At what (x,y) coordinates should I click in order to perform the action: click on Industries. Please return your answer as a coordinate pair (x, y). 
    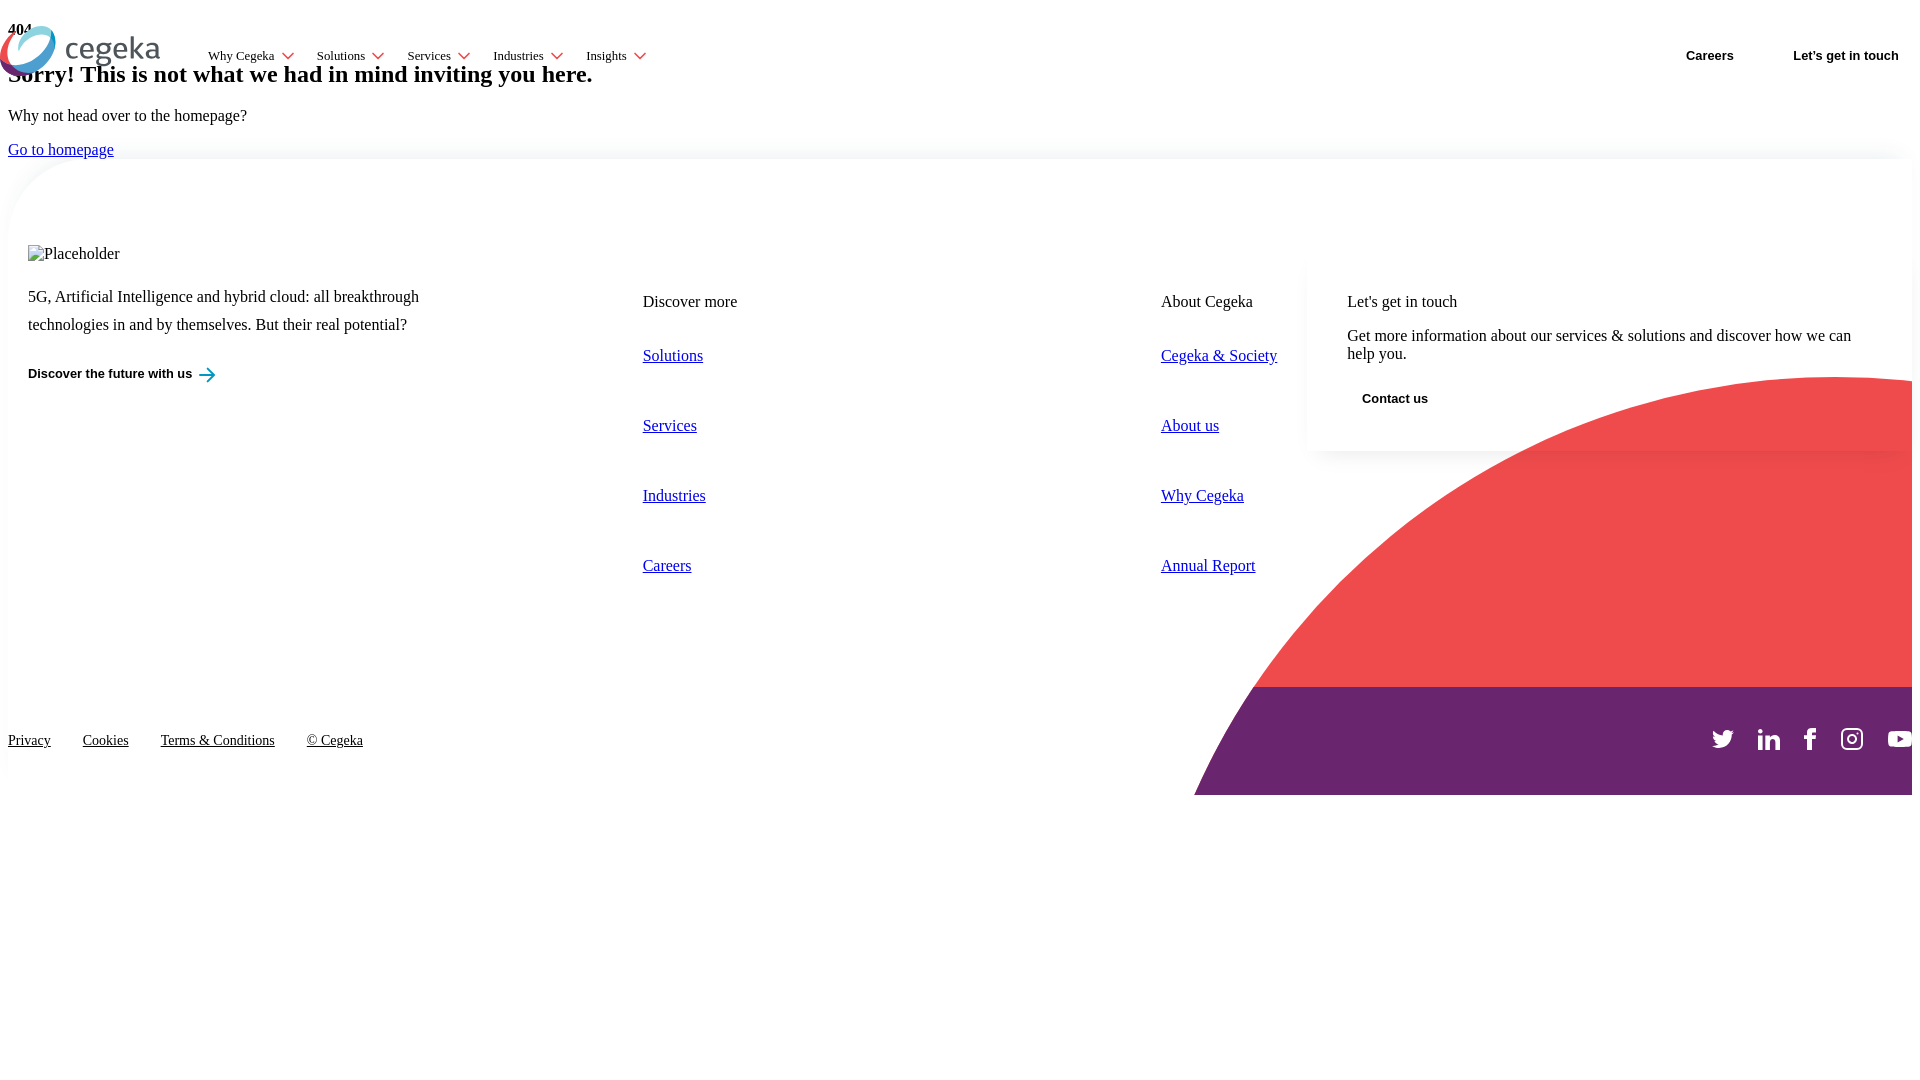
    Looking at the image, I should click on (690, 496).